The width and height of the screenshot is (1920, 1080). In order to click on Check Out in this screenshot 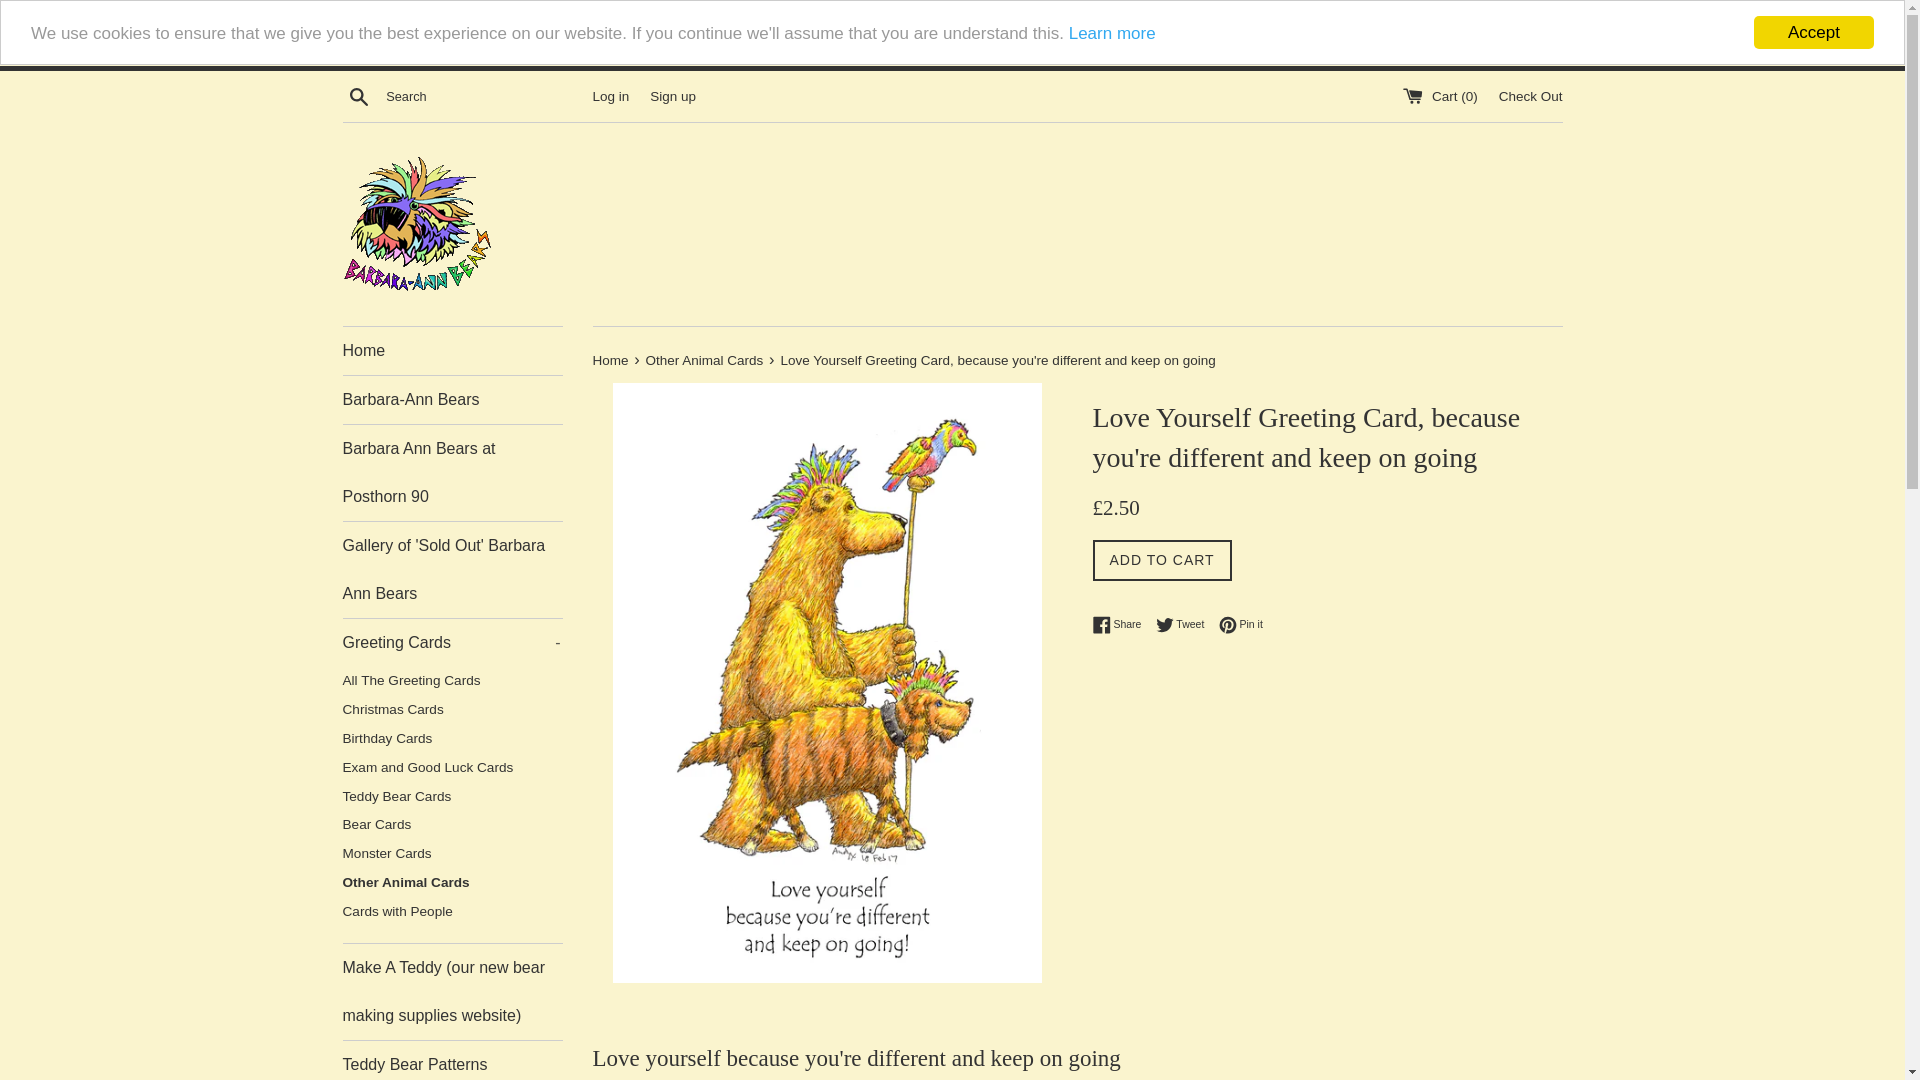, I will do `click(1530, 92)`.